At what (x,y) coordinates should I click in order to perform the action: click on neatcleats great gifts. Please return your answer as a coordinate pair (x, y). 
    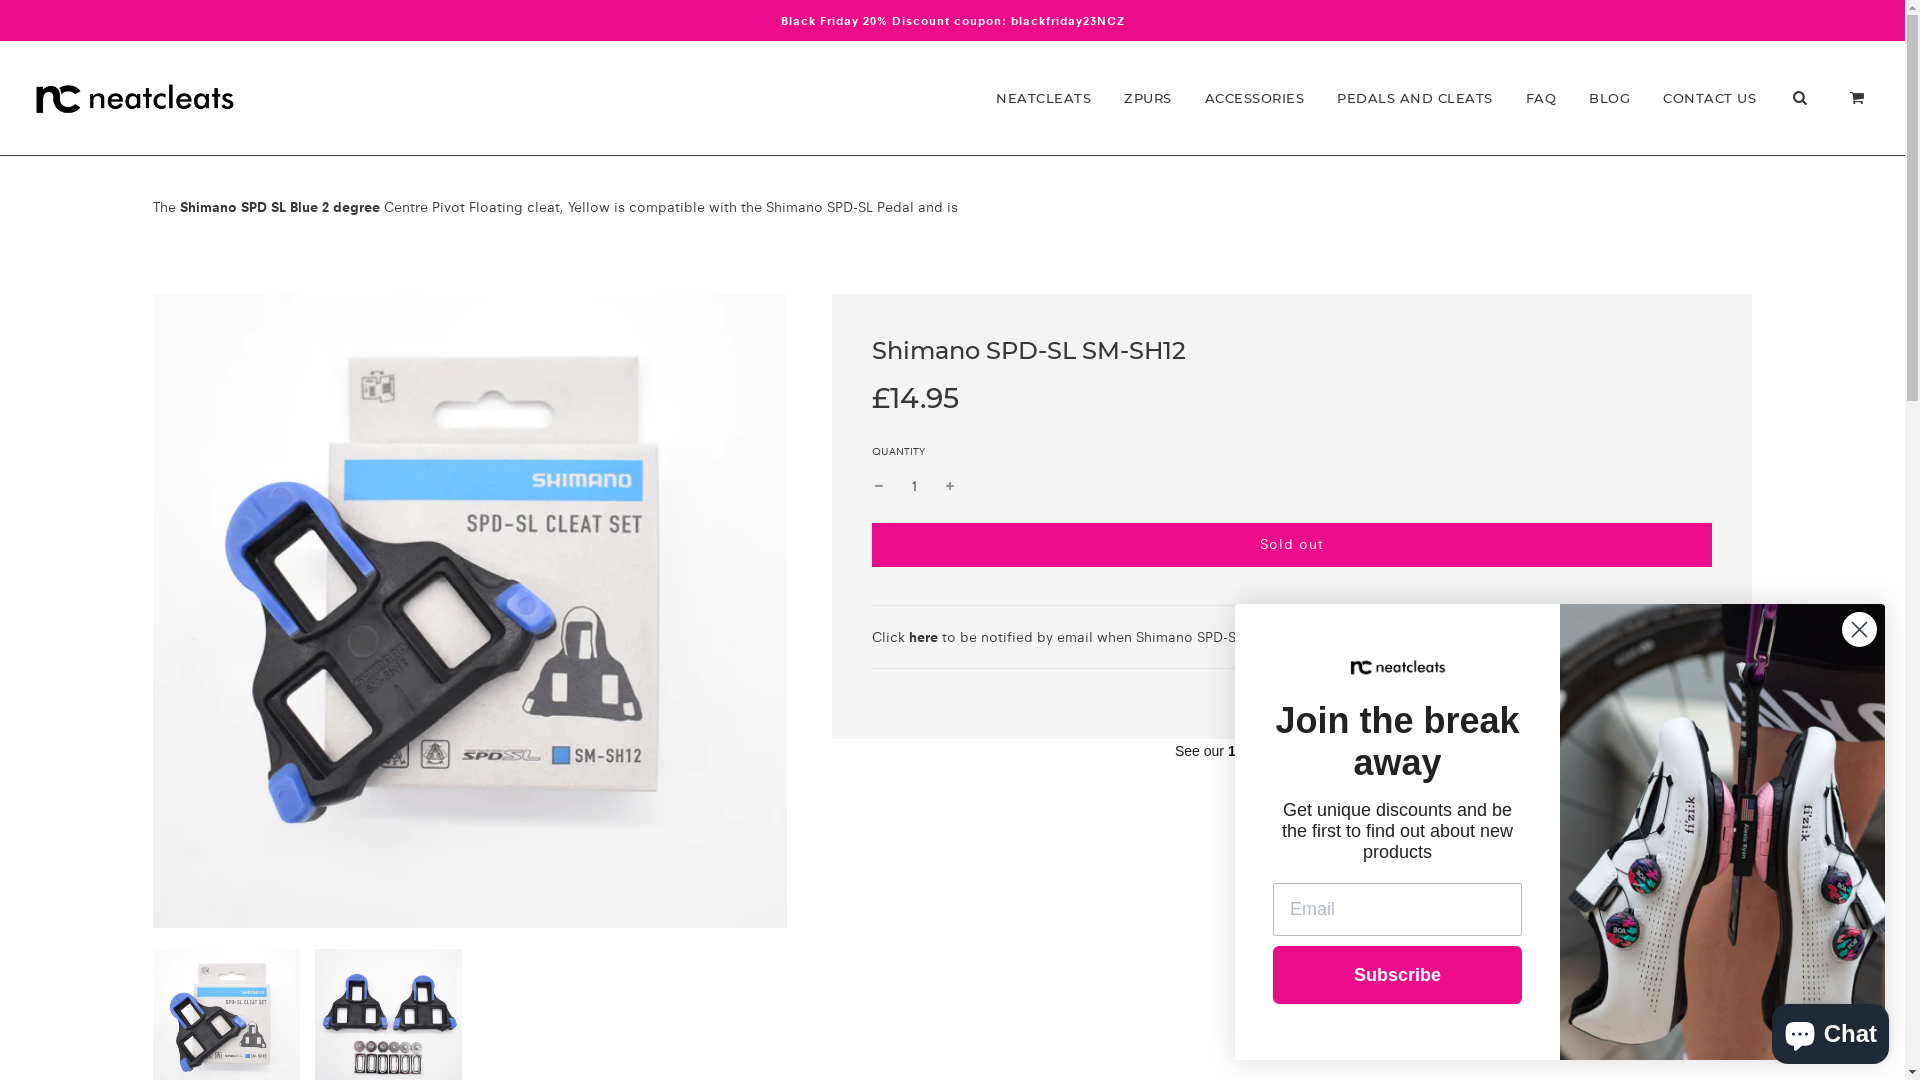
    Looking at the image, I should click on (1722, 832).